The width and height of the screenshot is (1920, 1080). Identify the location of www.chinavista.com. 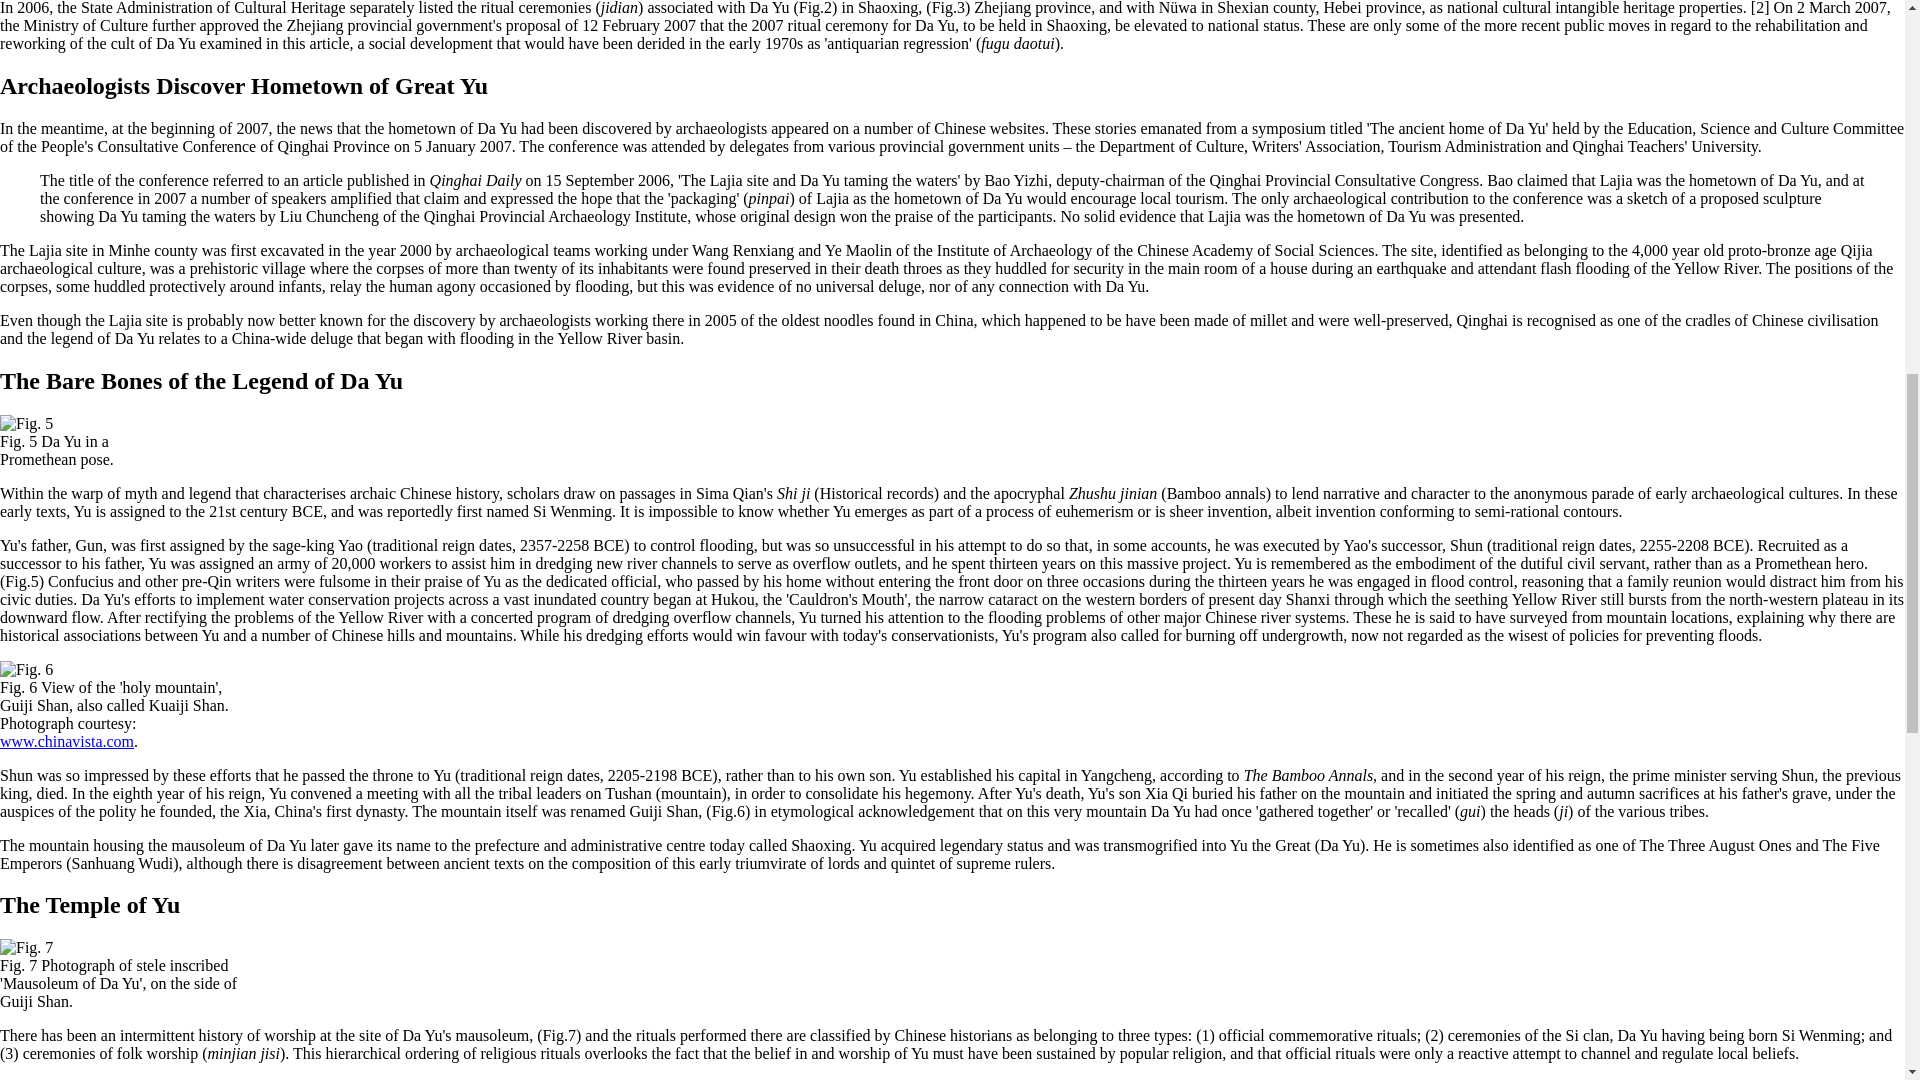
(67, 740).